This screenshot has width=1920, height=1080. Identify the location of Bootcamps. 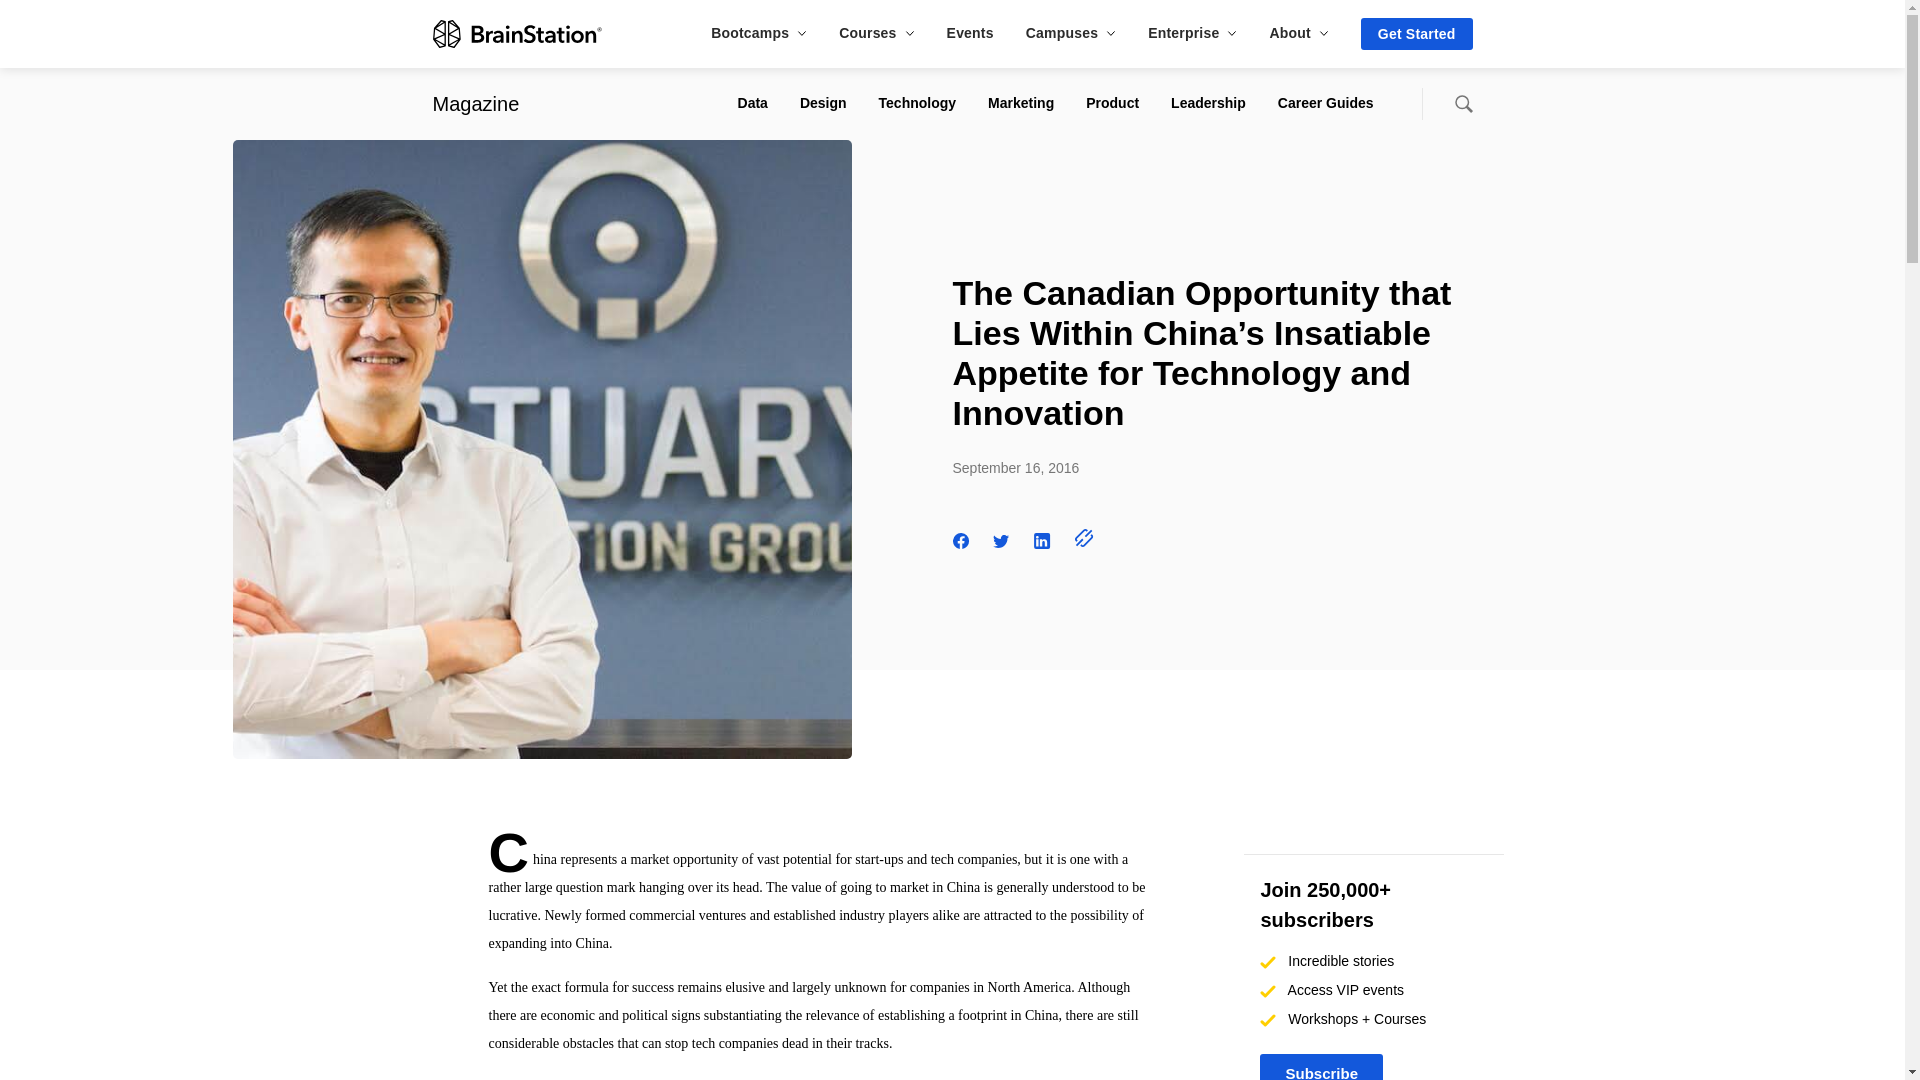
(758, 32).